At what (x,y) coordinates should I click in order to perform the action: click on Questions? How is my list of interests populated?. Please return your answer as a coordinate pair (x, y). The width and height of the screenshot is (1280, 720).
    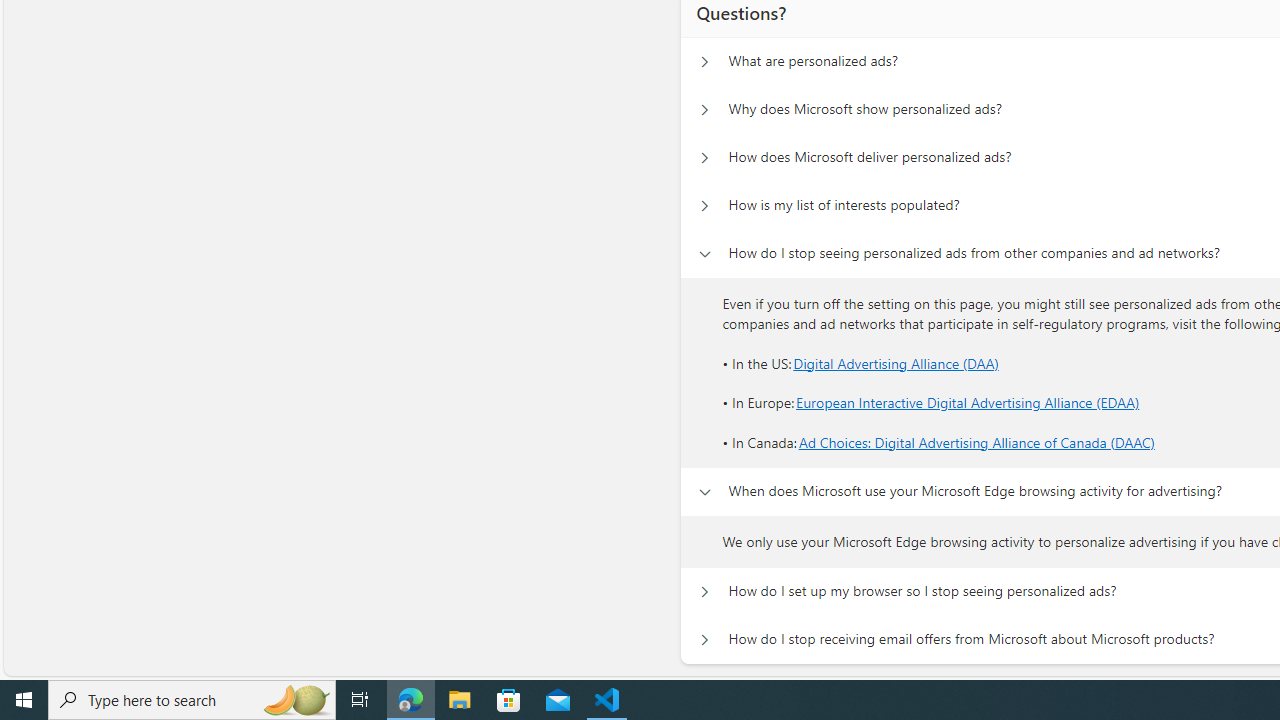
    Looking at the image, I should click on (704, 206).